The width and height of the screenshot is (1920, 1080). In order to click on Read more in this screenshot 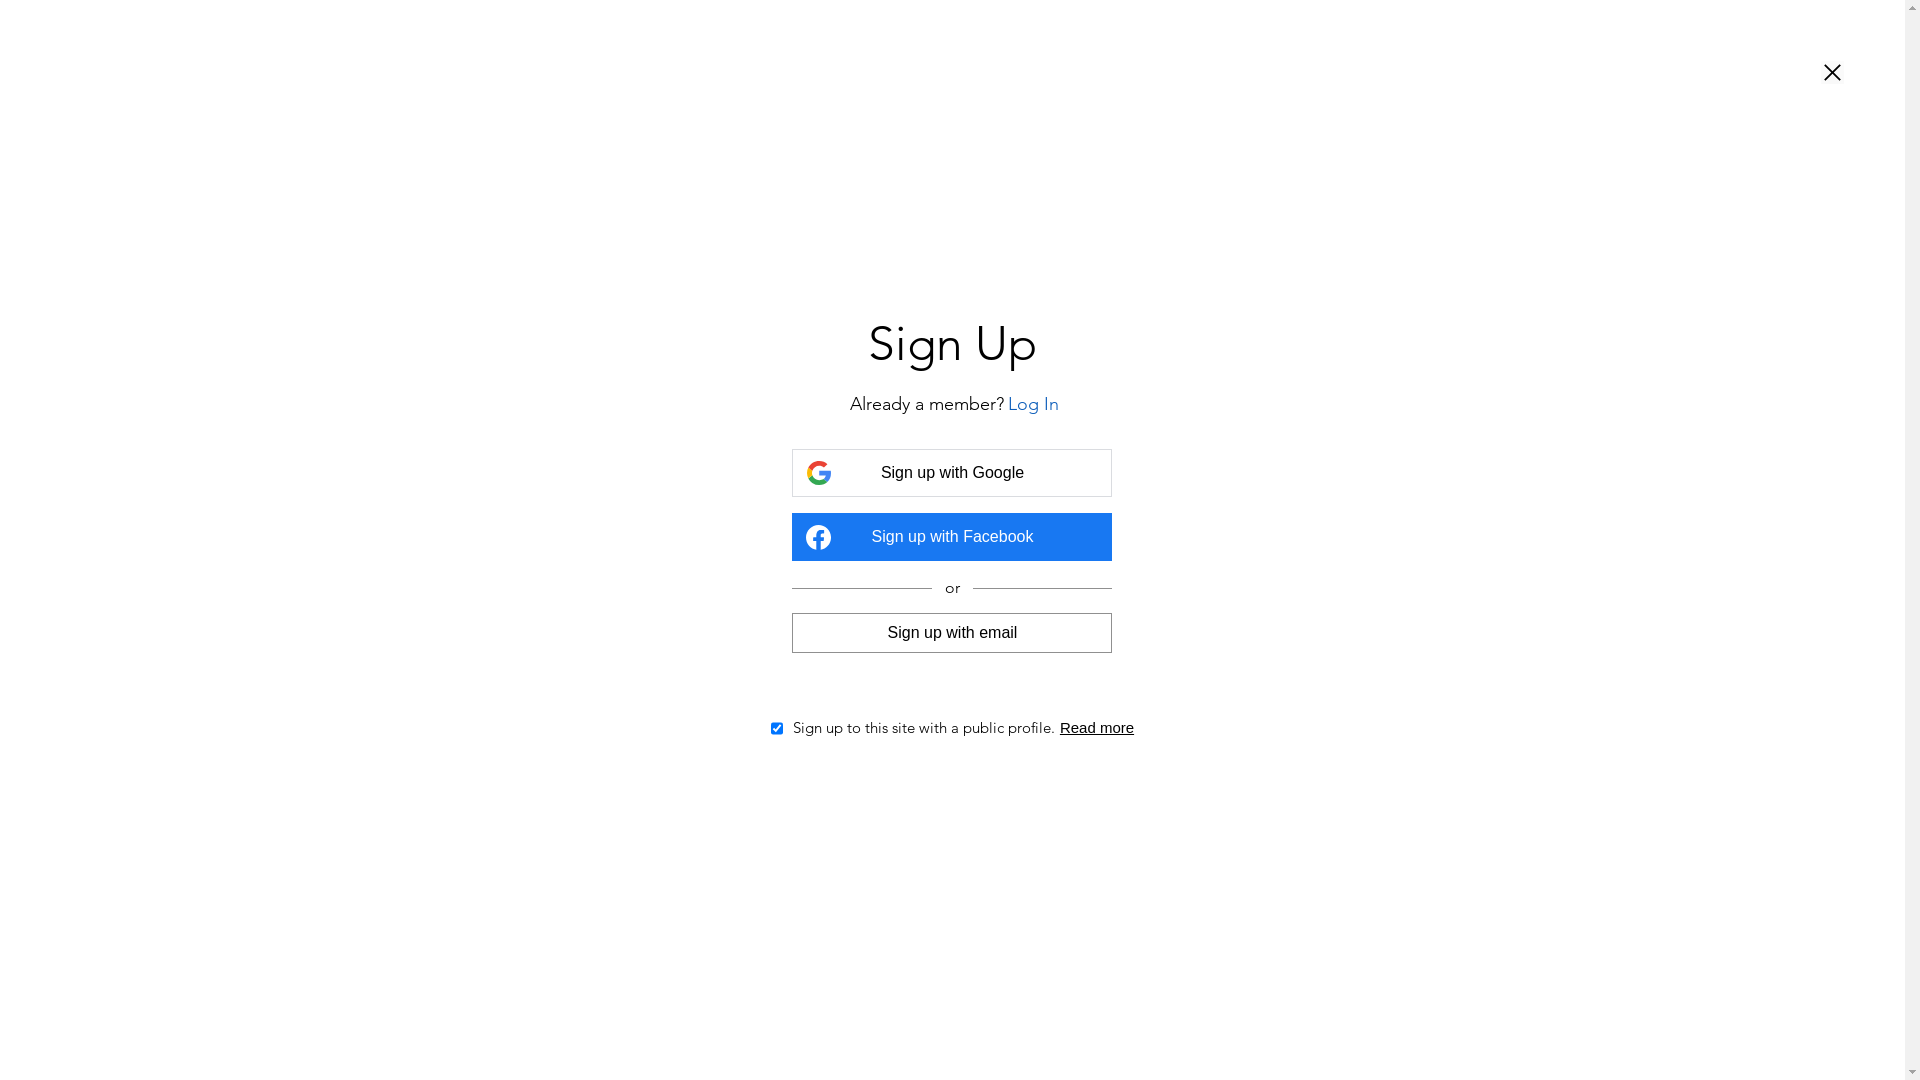, I will do `click(1097, 728)`.